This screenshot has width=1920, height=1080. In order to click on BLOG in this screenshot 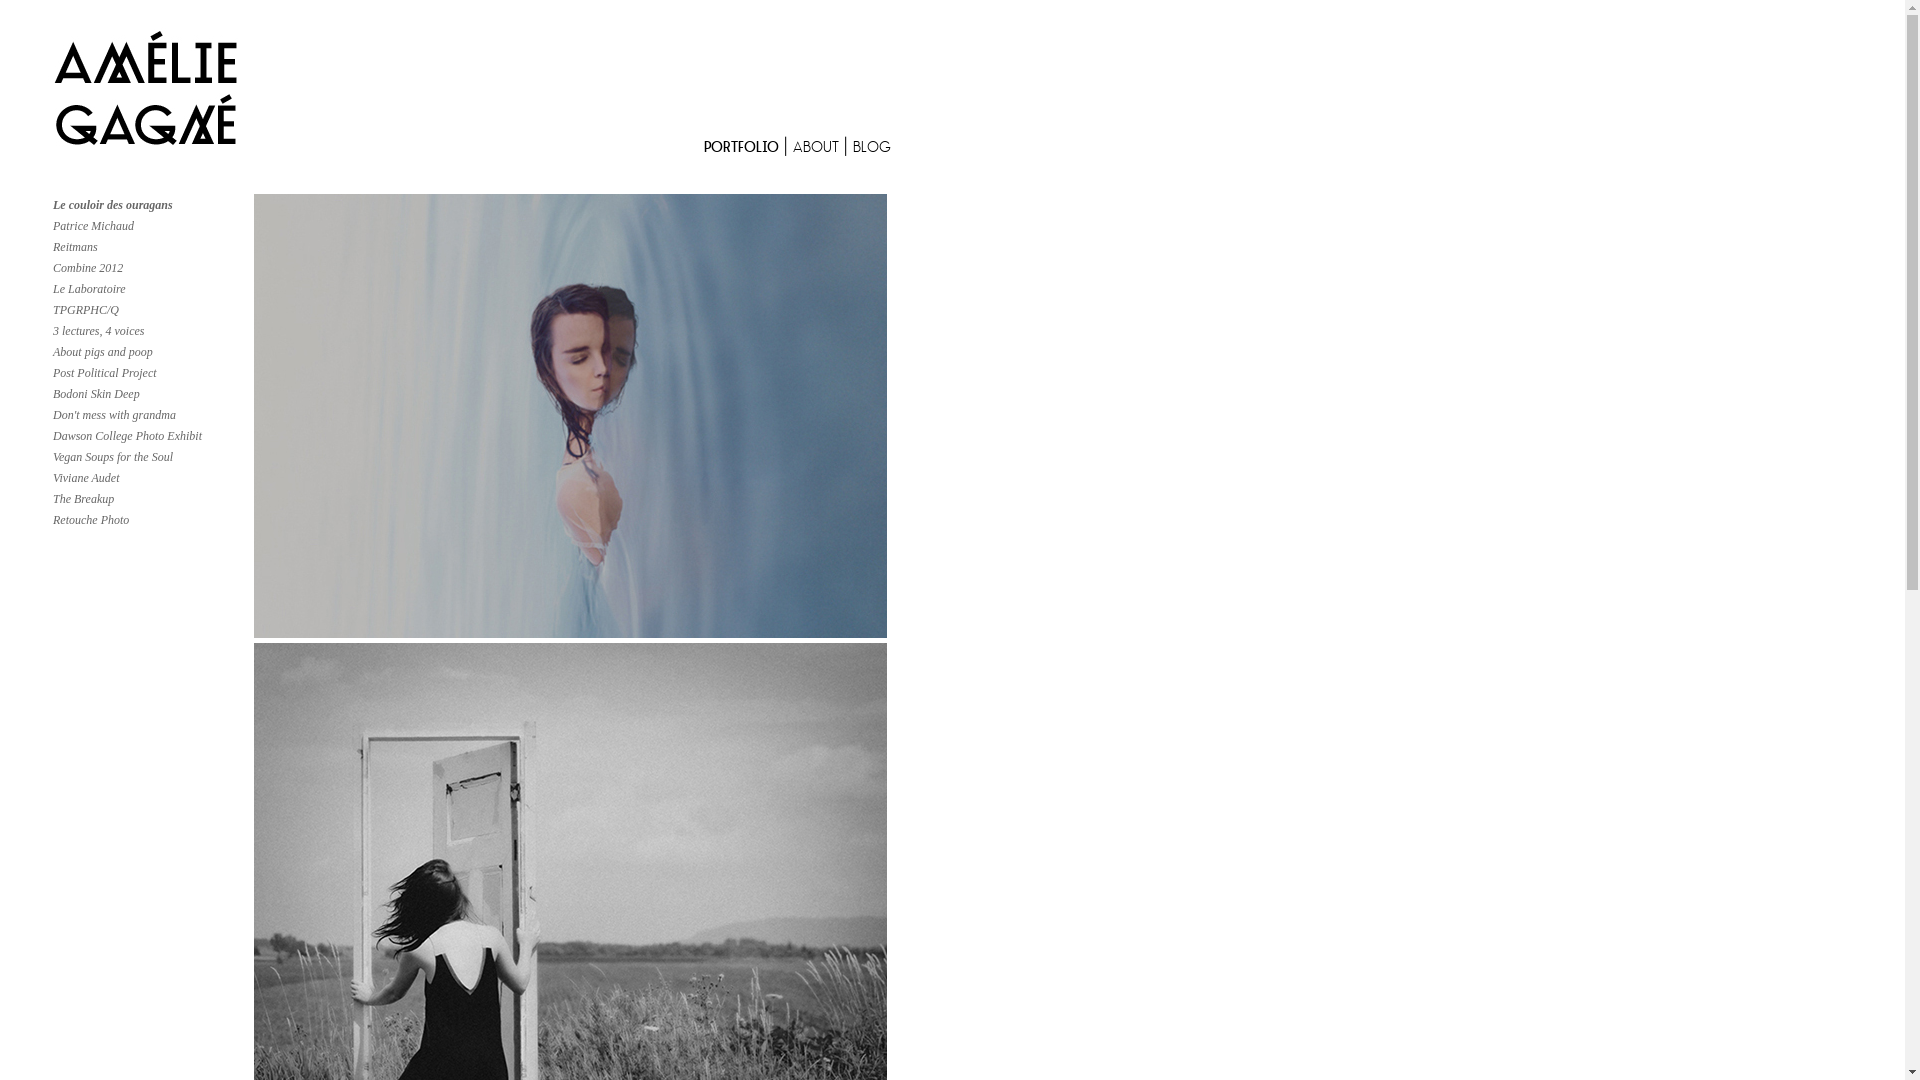, I will do `click(872, 148)`.